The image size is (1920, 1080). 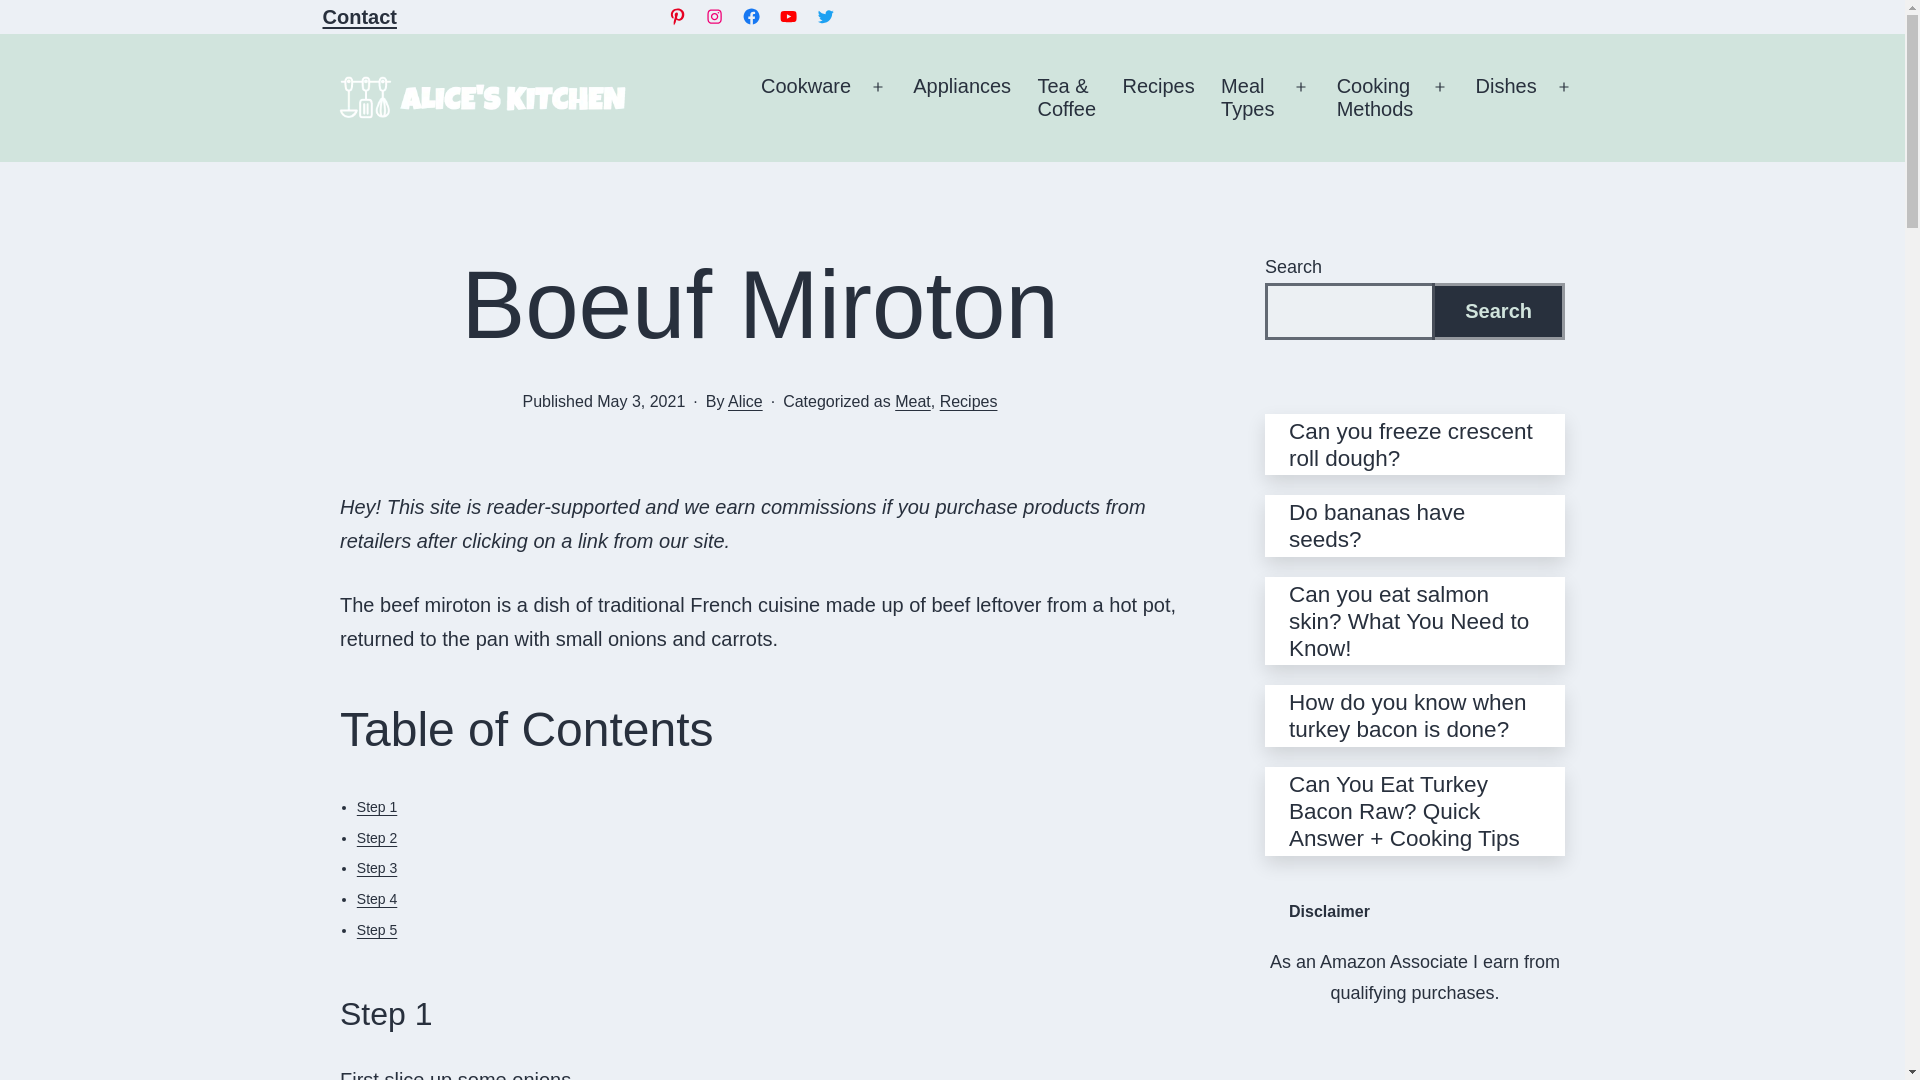 I want to click on Contact, so click(x=788, y=16).